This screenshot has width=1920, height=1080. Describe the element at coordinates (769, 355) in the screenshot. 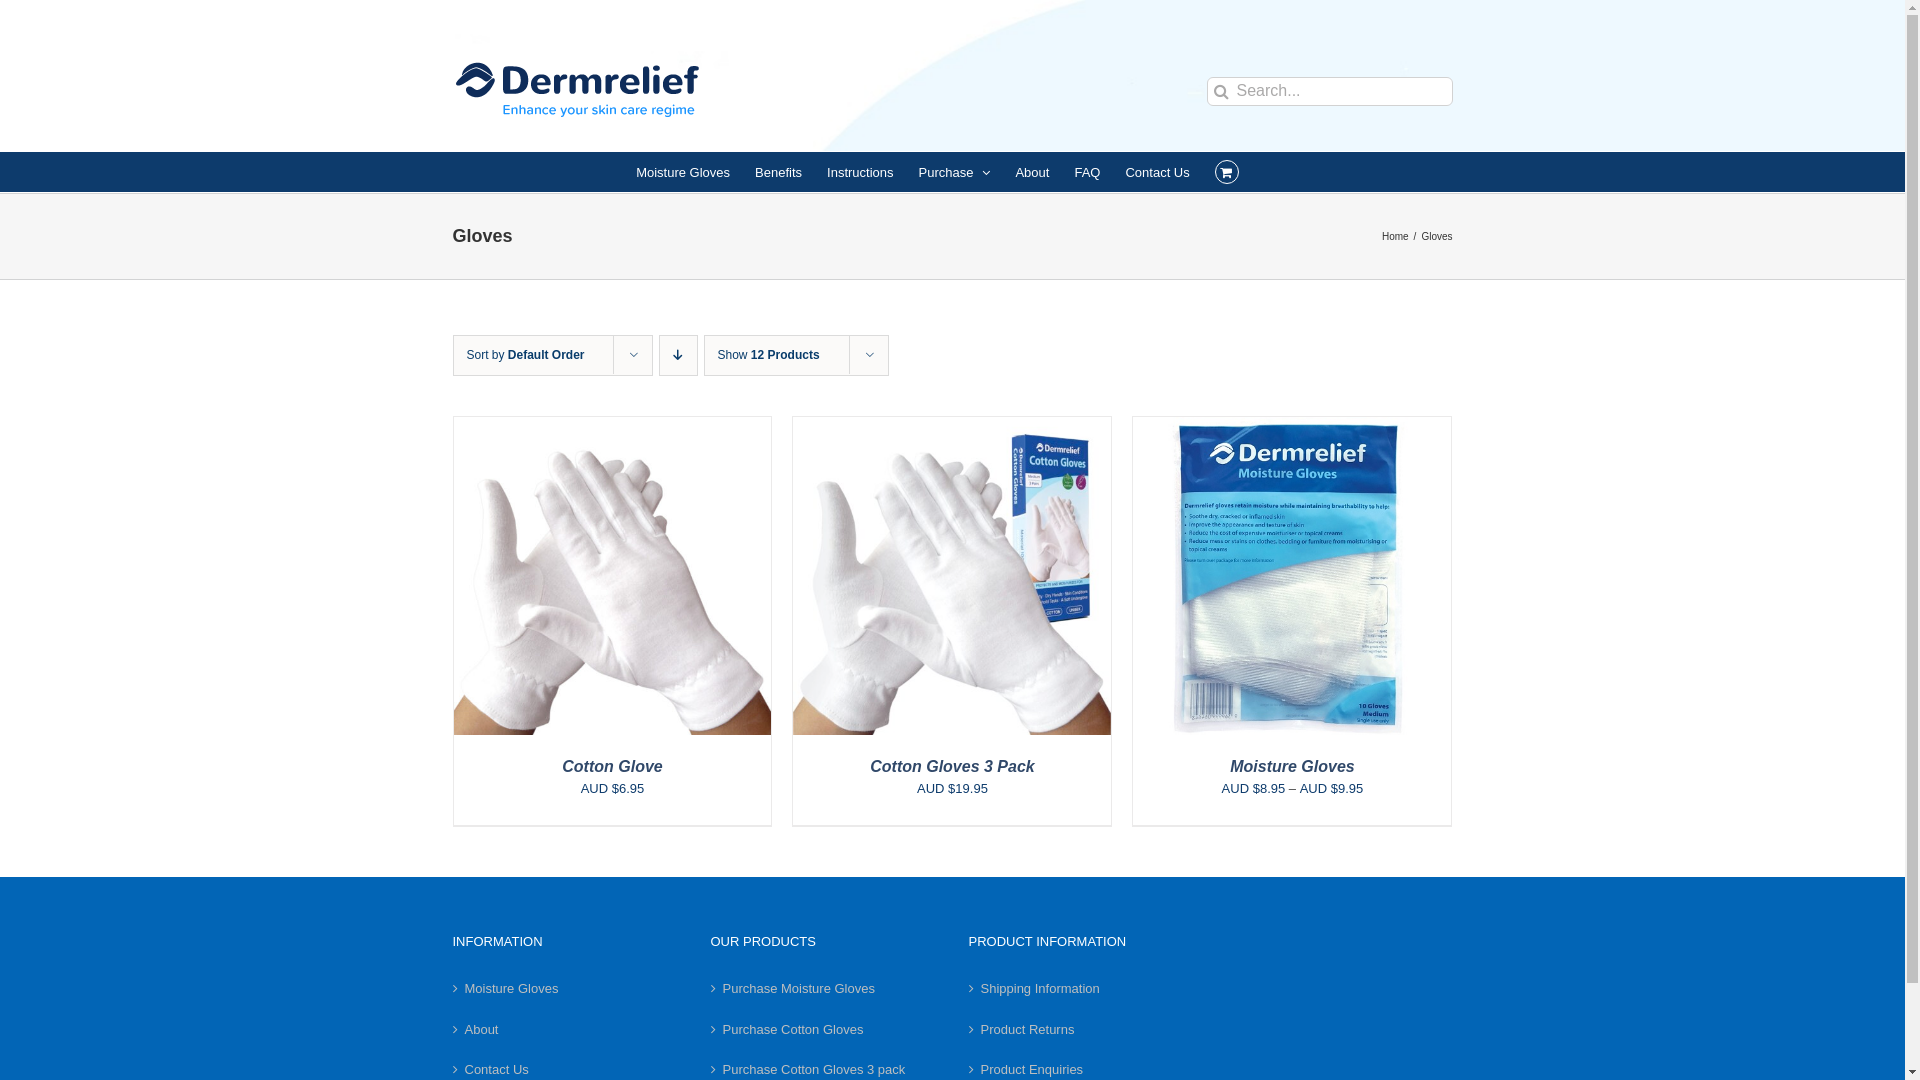

I see `Show 12 Products` at that location.